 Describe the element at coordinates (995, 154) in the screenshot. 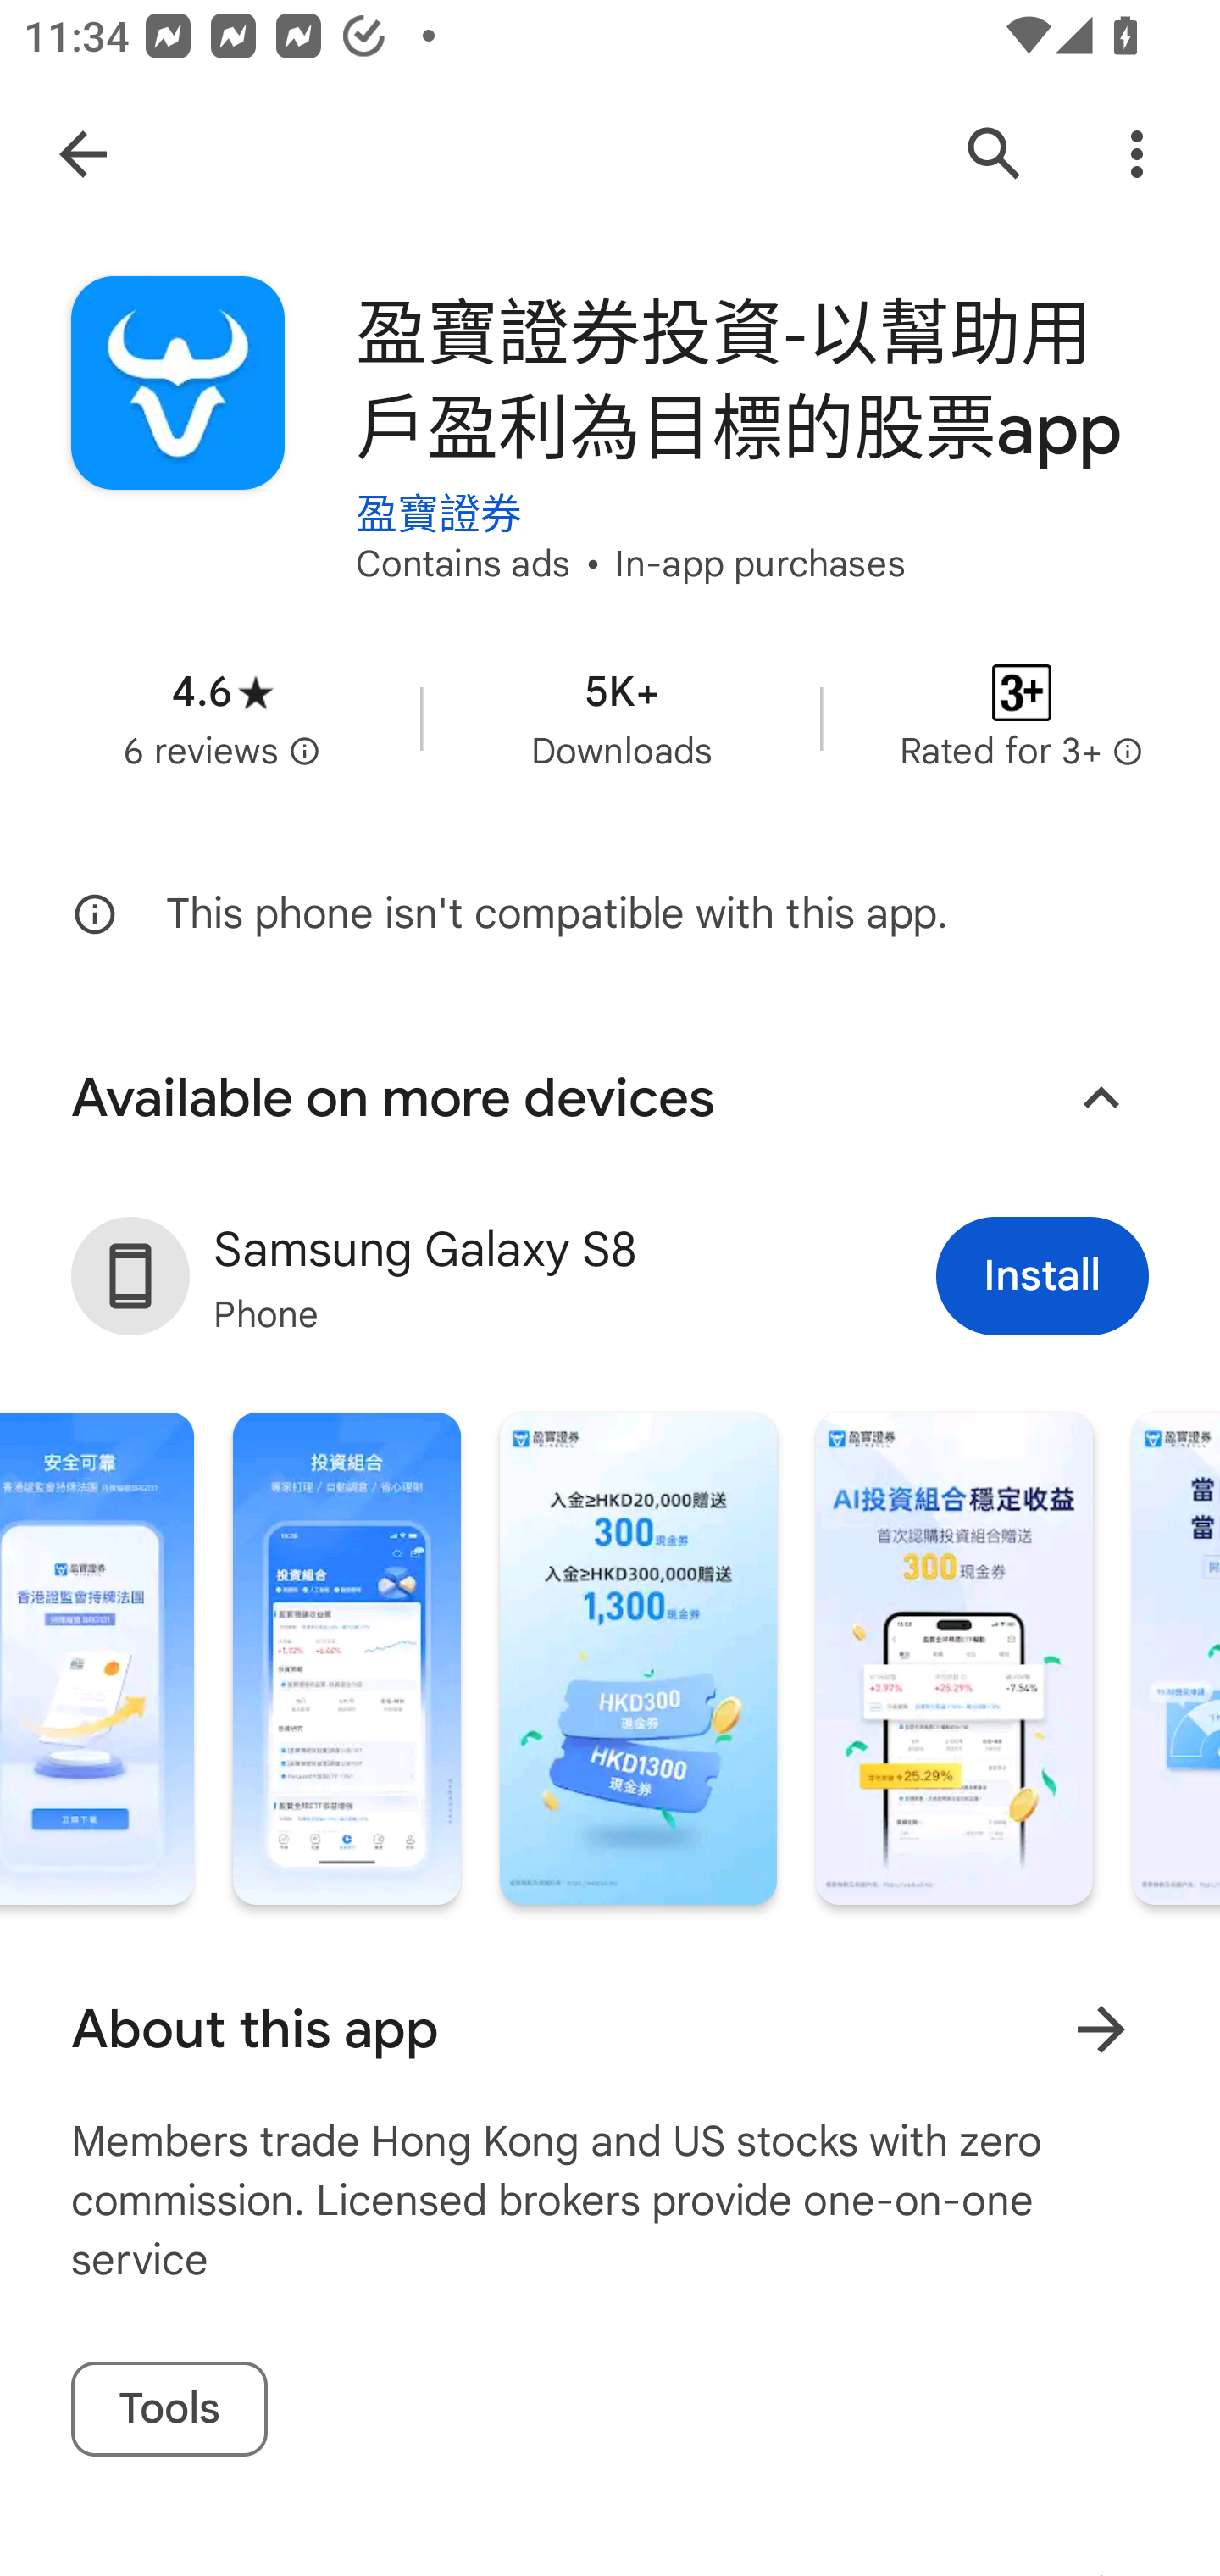

I see `Search Google Play` at that location.